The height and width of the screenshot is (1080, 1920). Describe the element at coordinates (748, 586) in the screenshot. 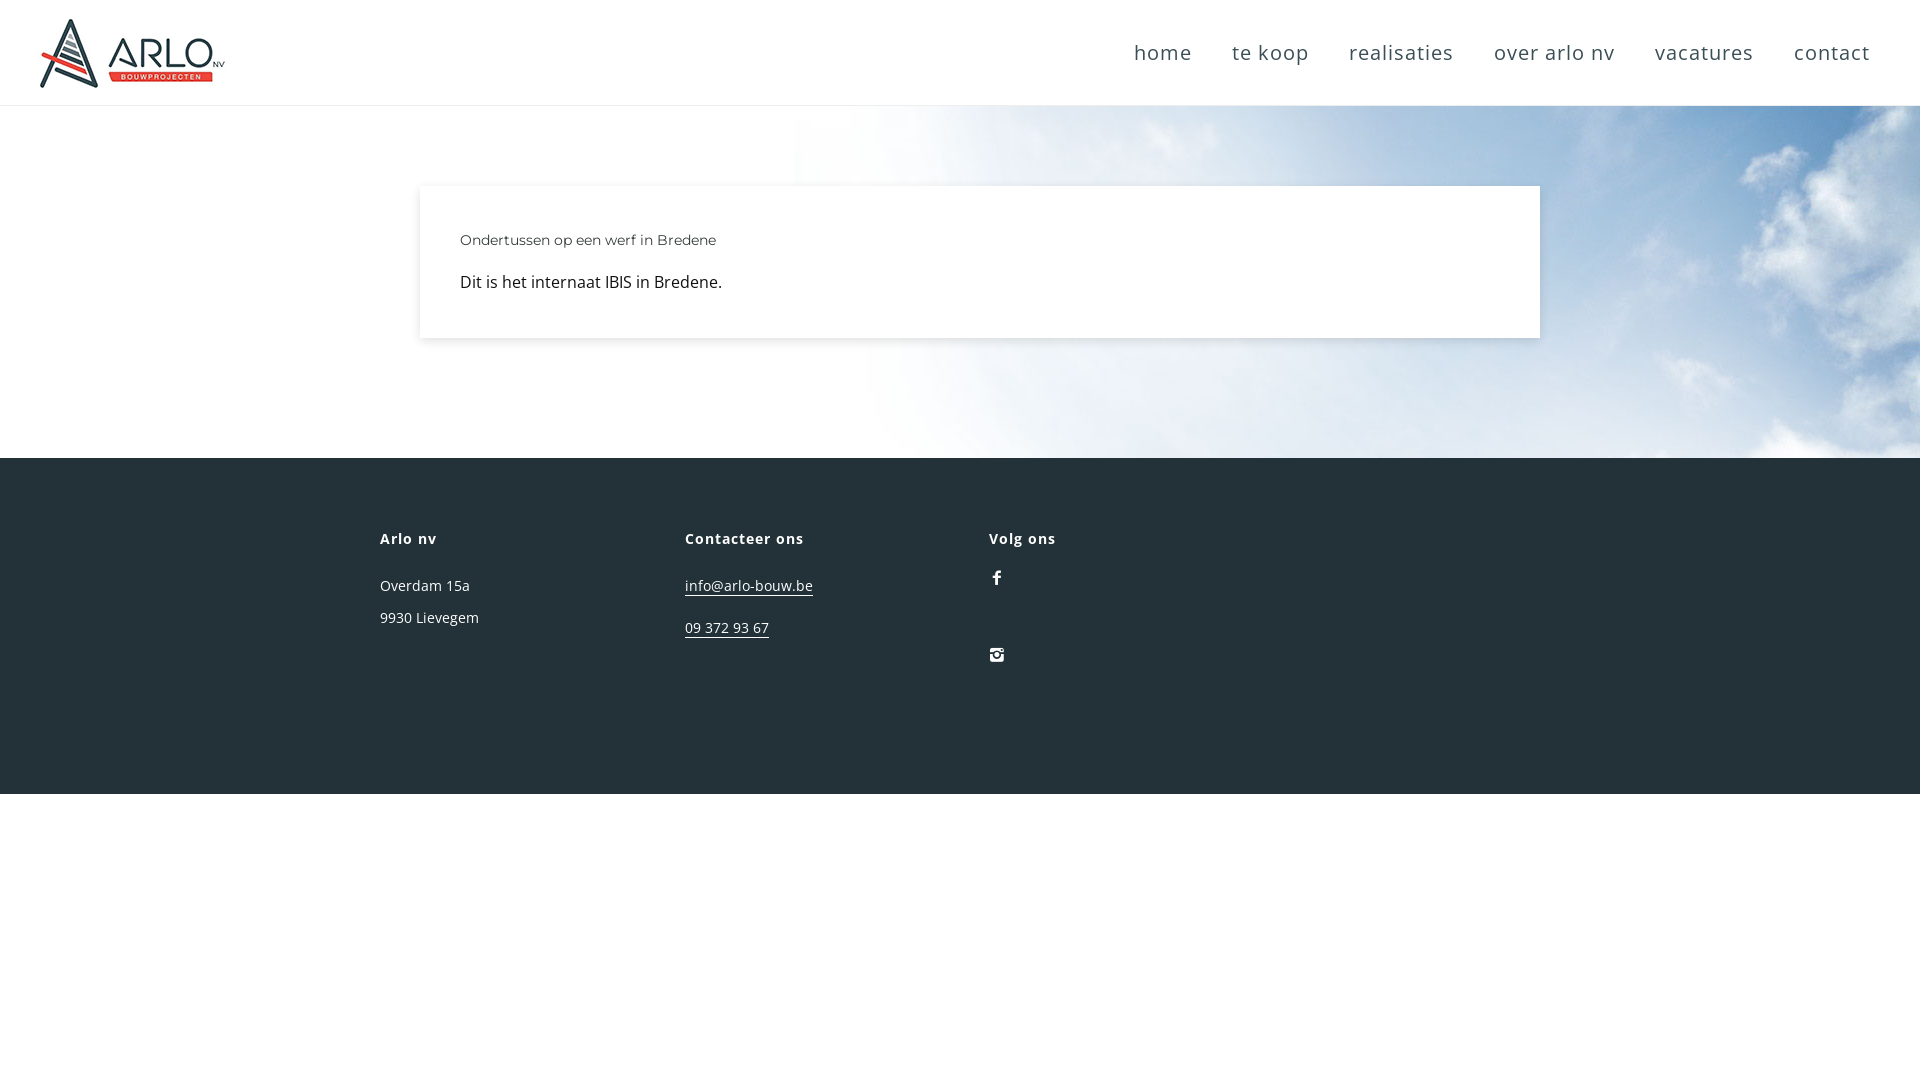

I see `info@arlo-bouw.be` at that location.